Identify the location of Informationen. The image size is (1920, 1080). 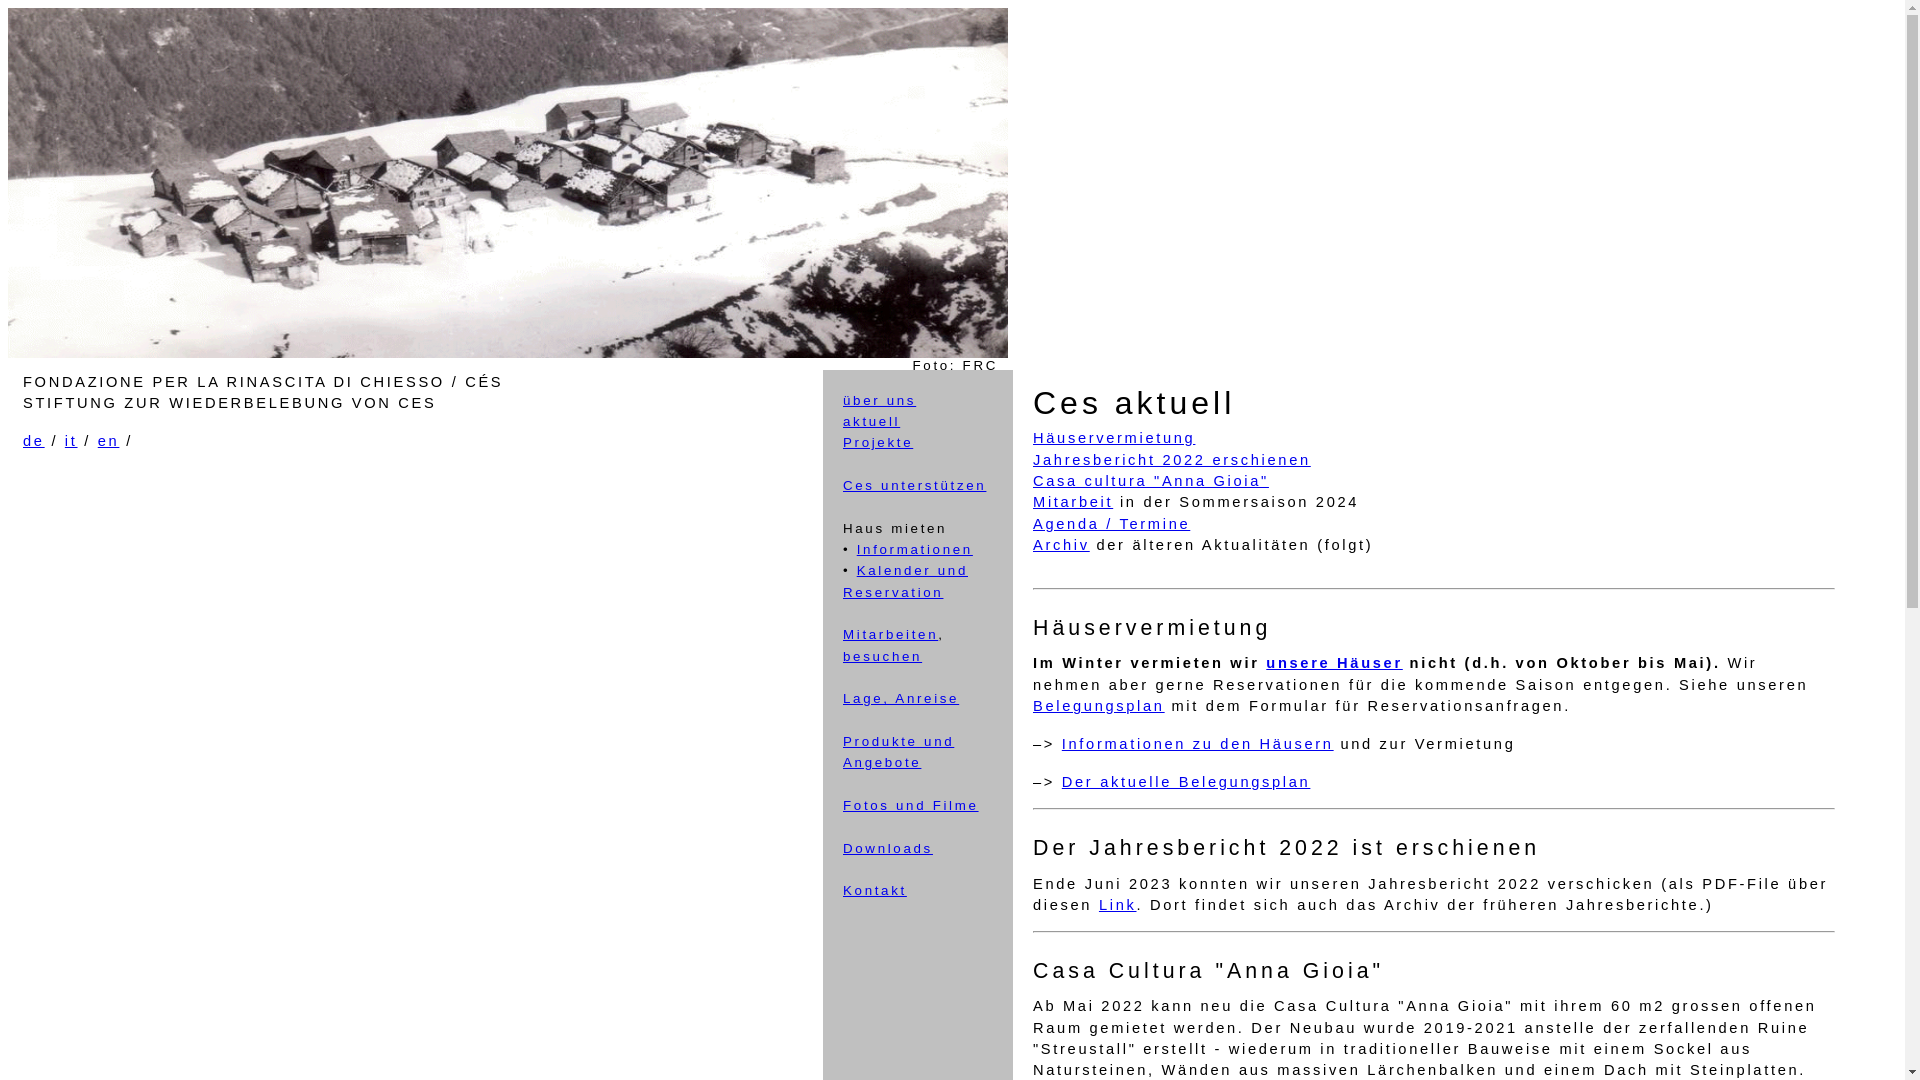
(914, 550).